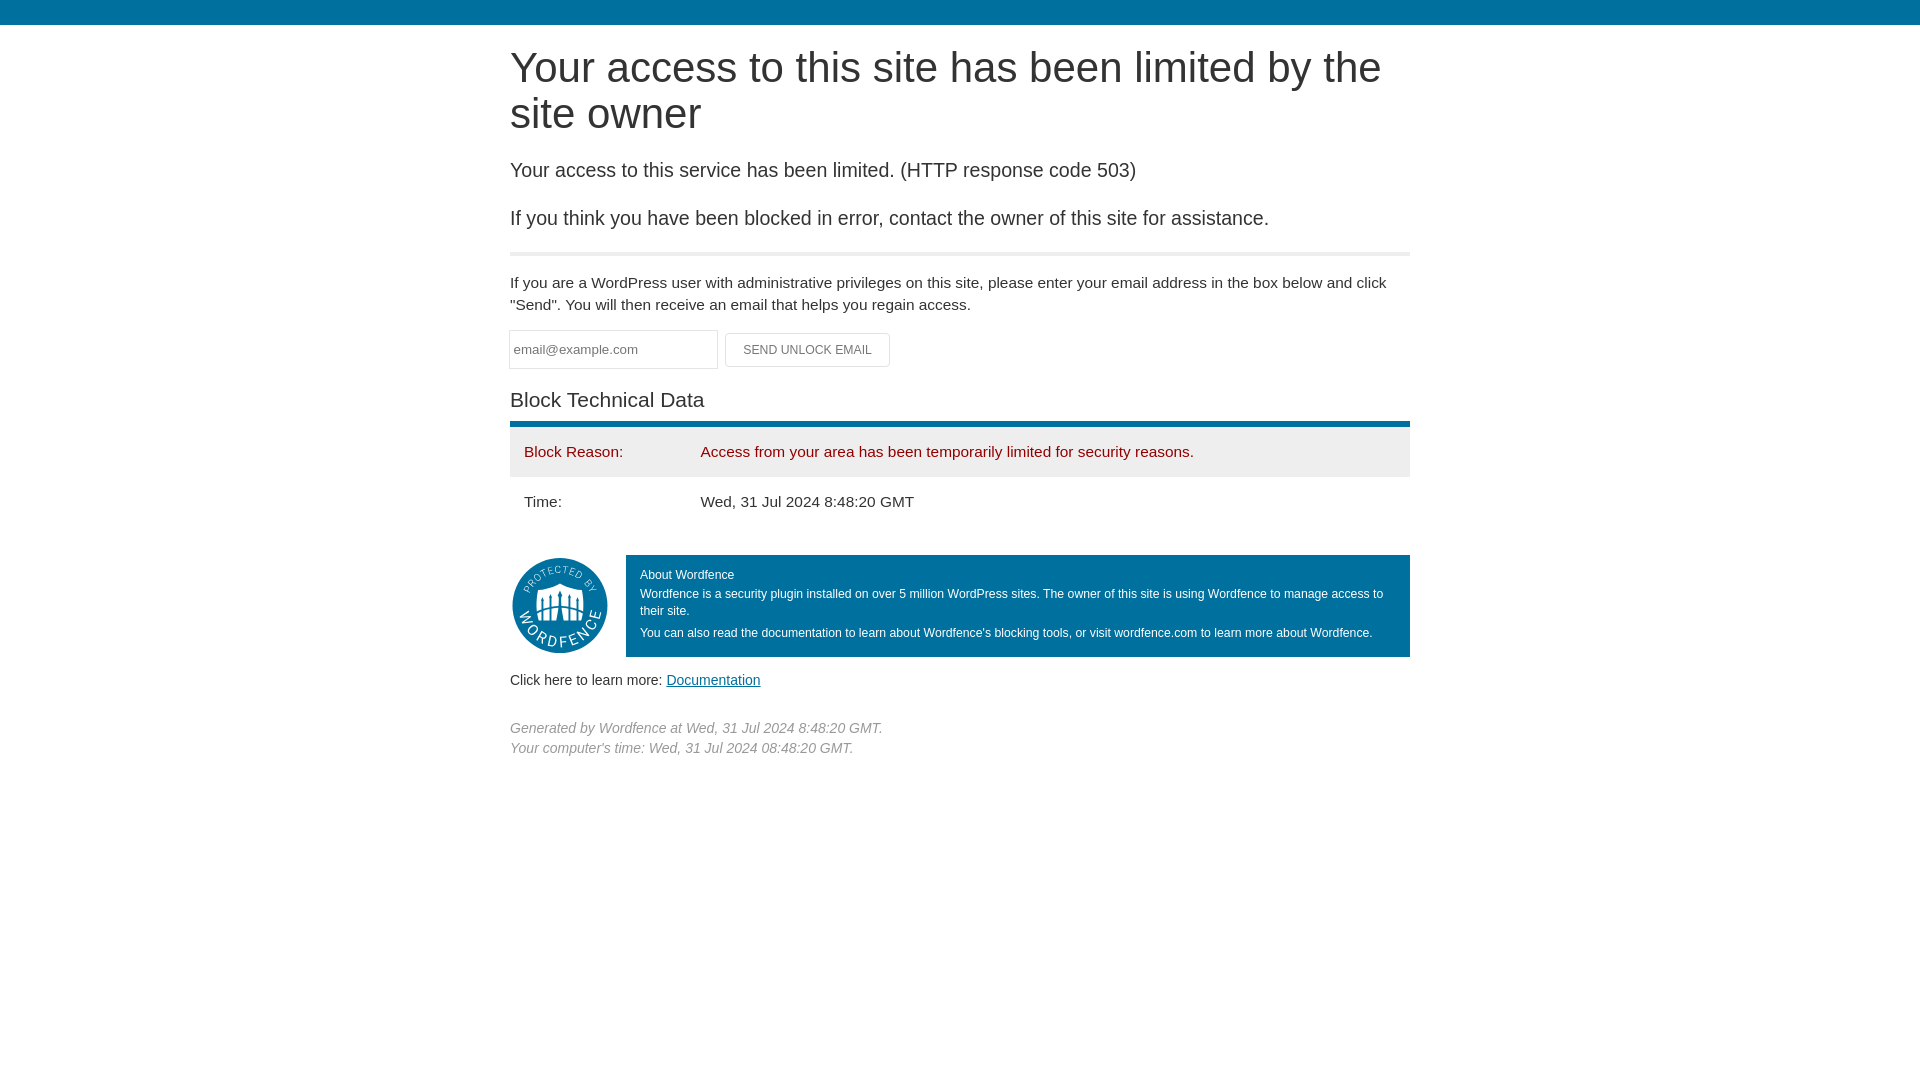 This screenshot has height=1080, width=1920. What do you see at coordinates (808, 350) in the screenshot?
I see `Send Unlock Email` at bounding box center [808, 350].